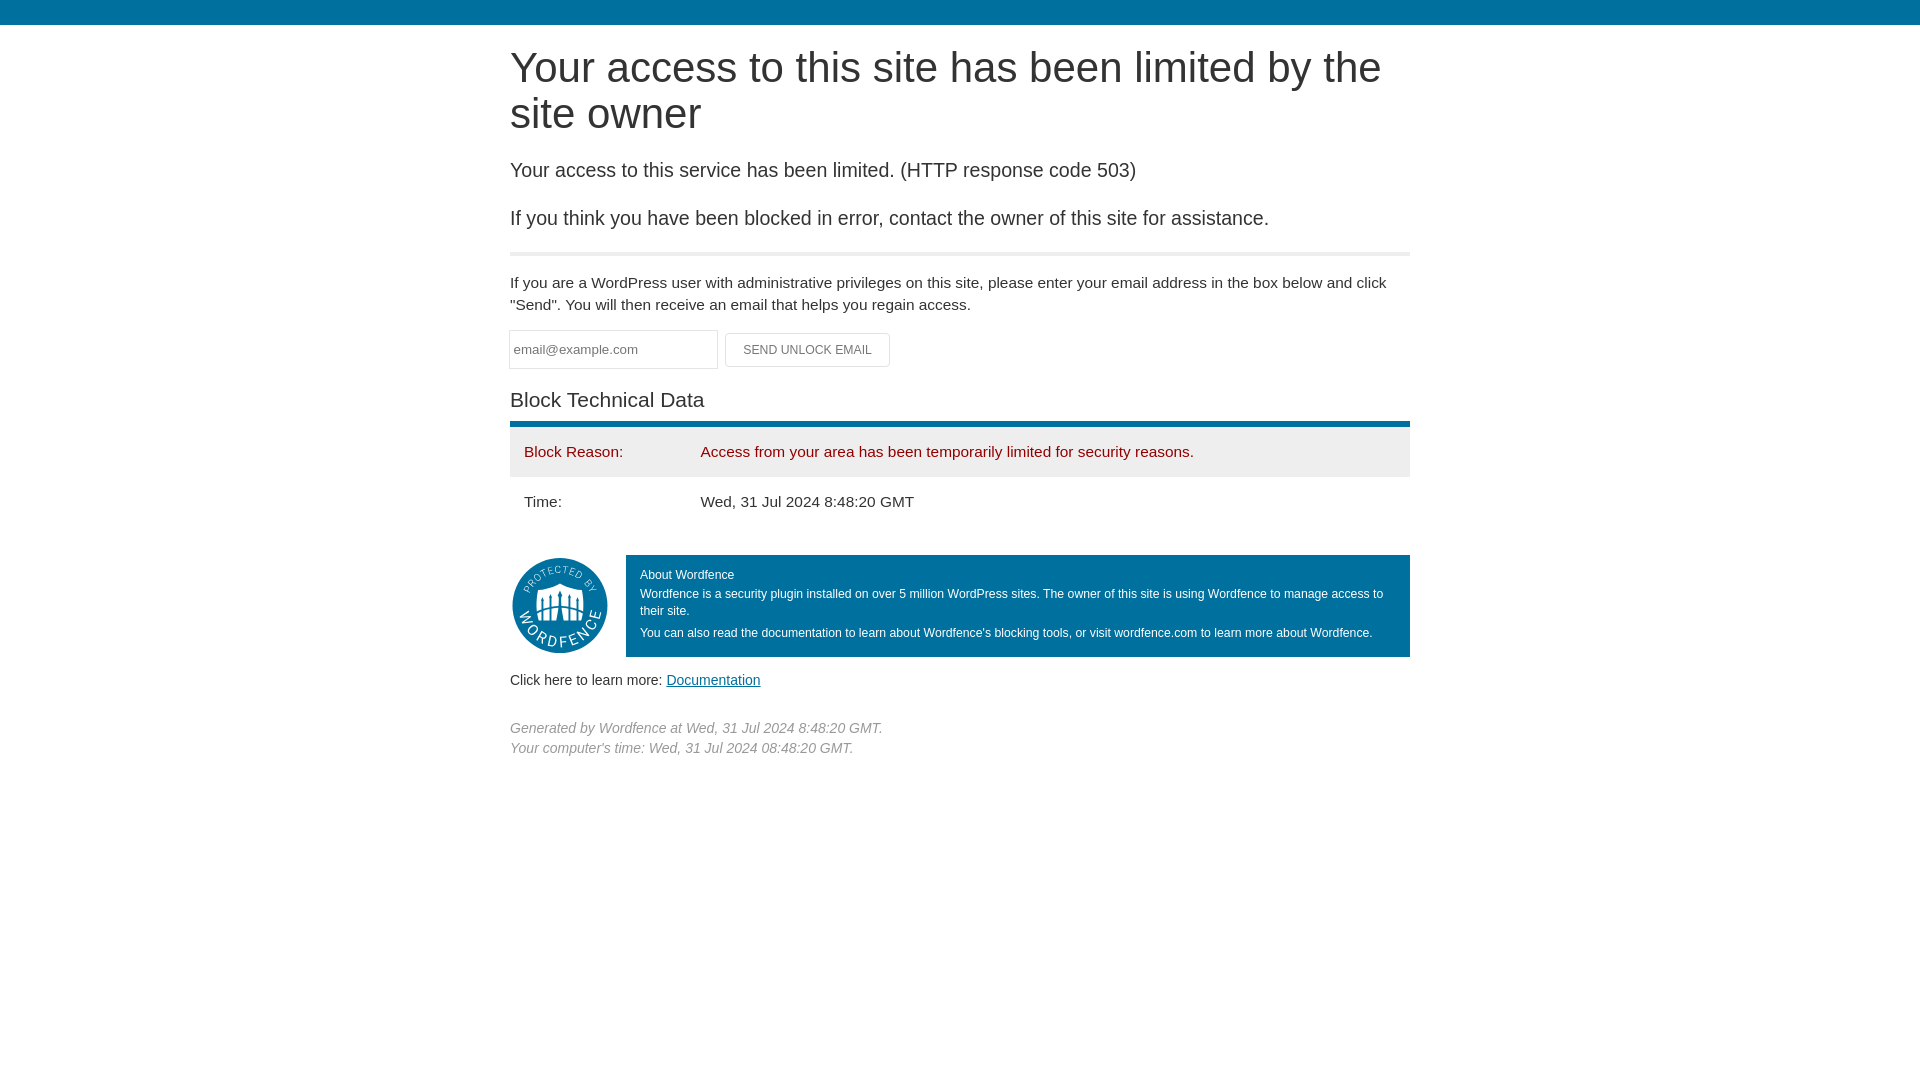 This screenshot has height=1080, width=1920. What do you see at coordinates (808, 350) in the screenshot?
I see `Send Unlock Email` at bounding box center [808, 350].